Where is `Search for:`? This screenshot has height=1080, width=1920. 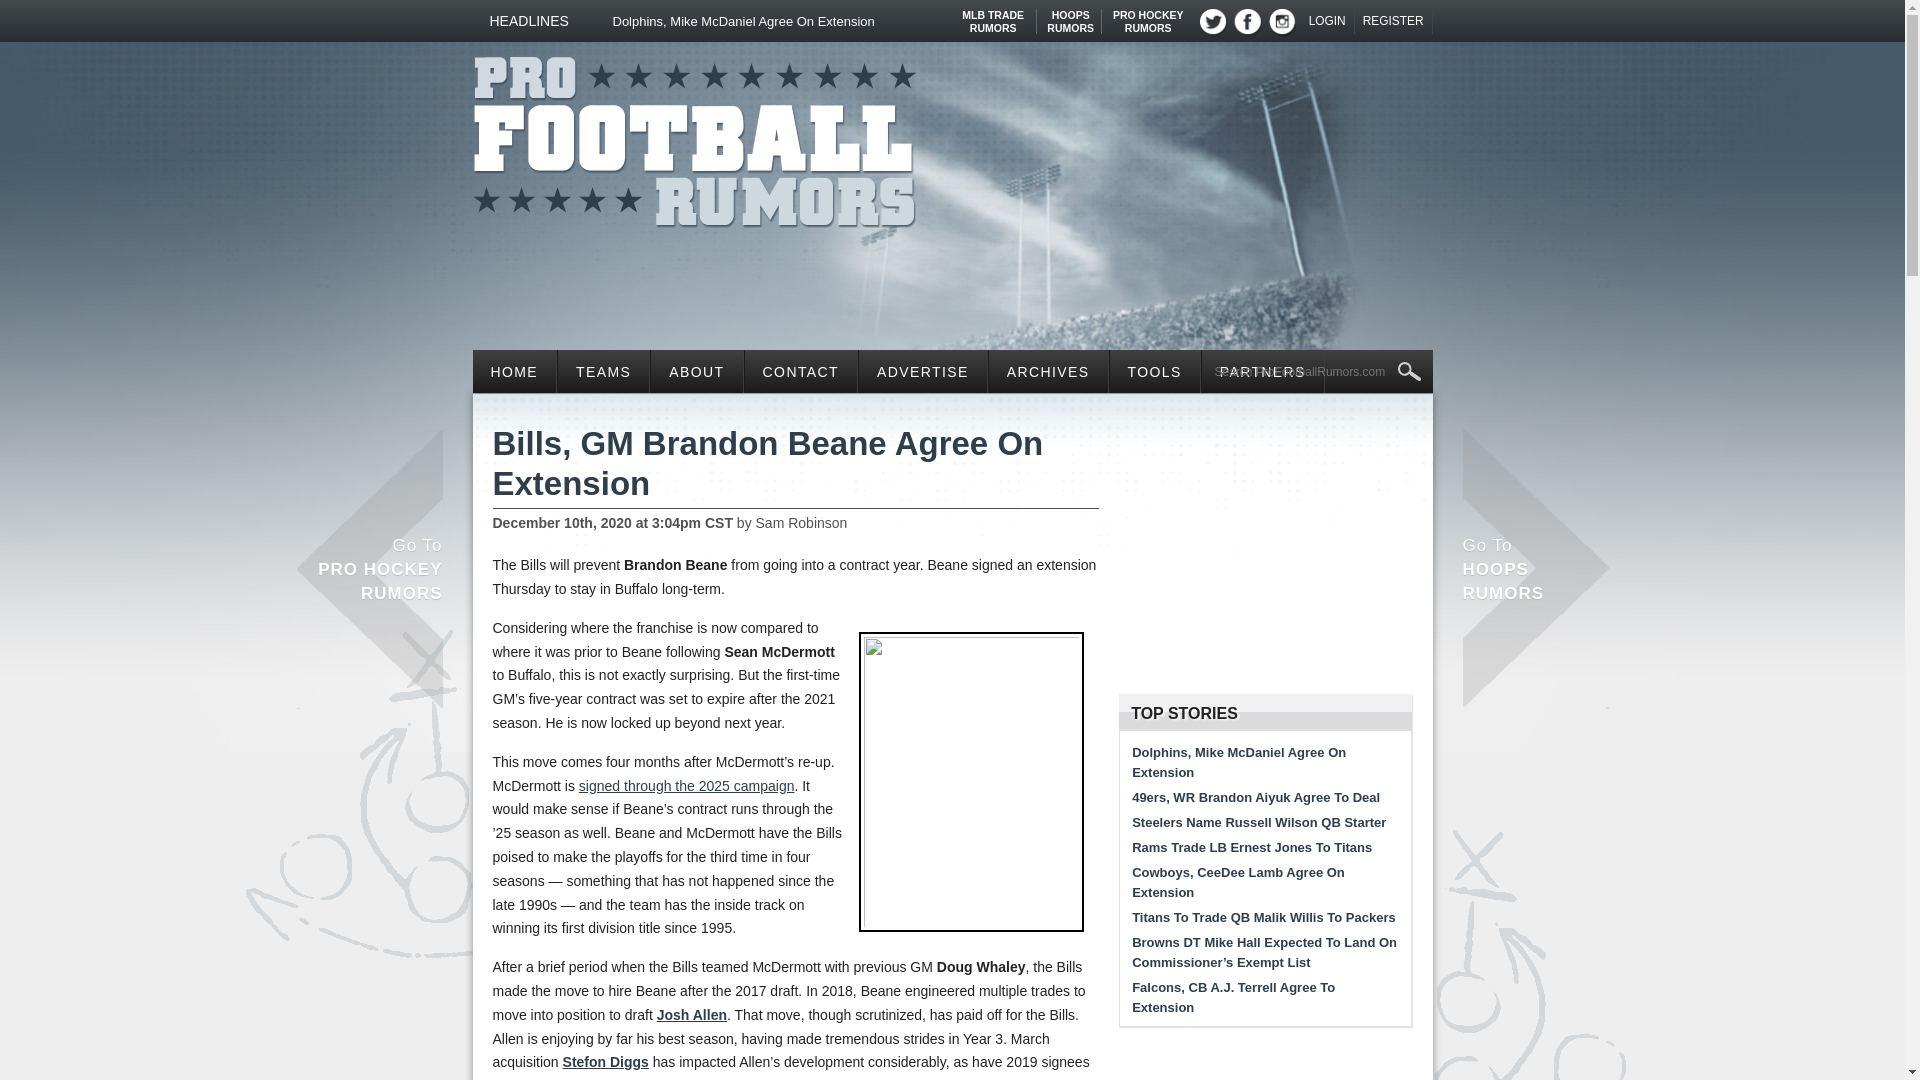
Search for: is located at coordinates (1318, 372).